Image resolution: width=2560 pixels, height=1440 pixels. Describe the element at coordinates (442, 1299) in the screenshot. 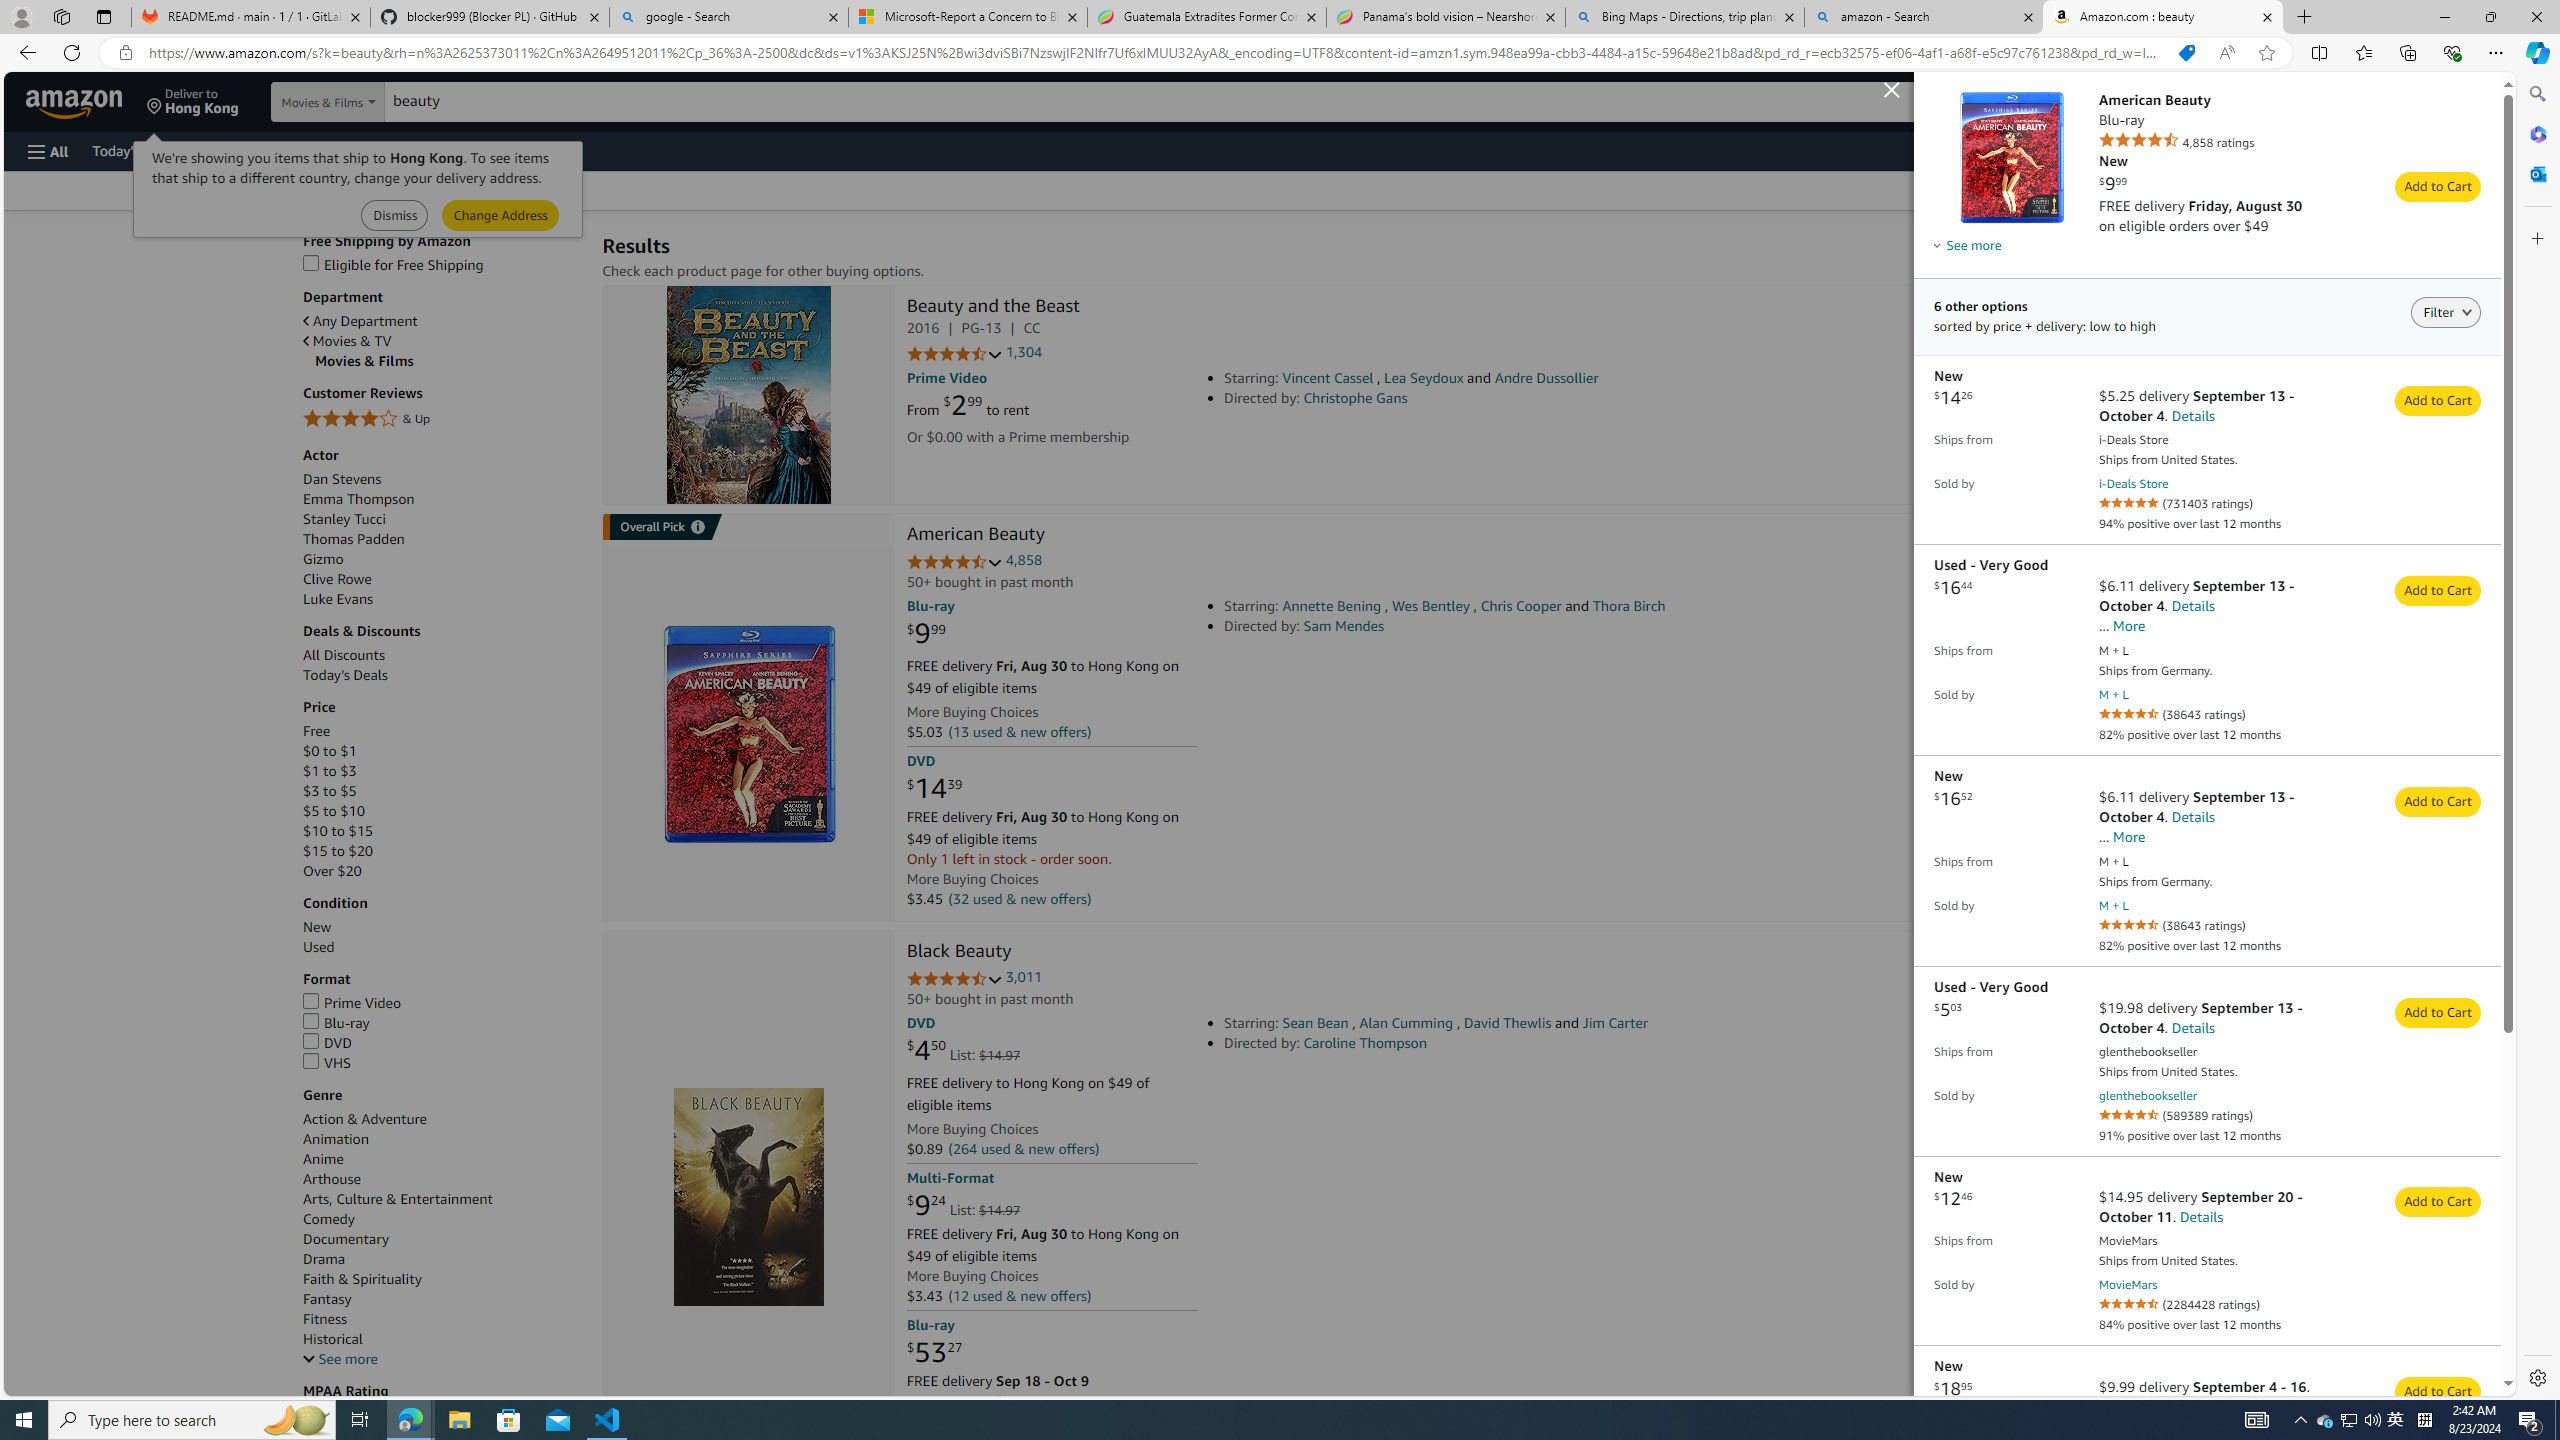

I see `Fantasy` at that location.